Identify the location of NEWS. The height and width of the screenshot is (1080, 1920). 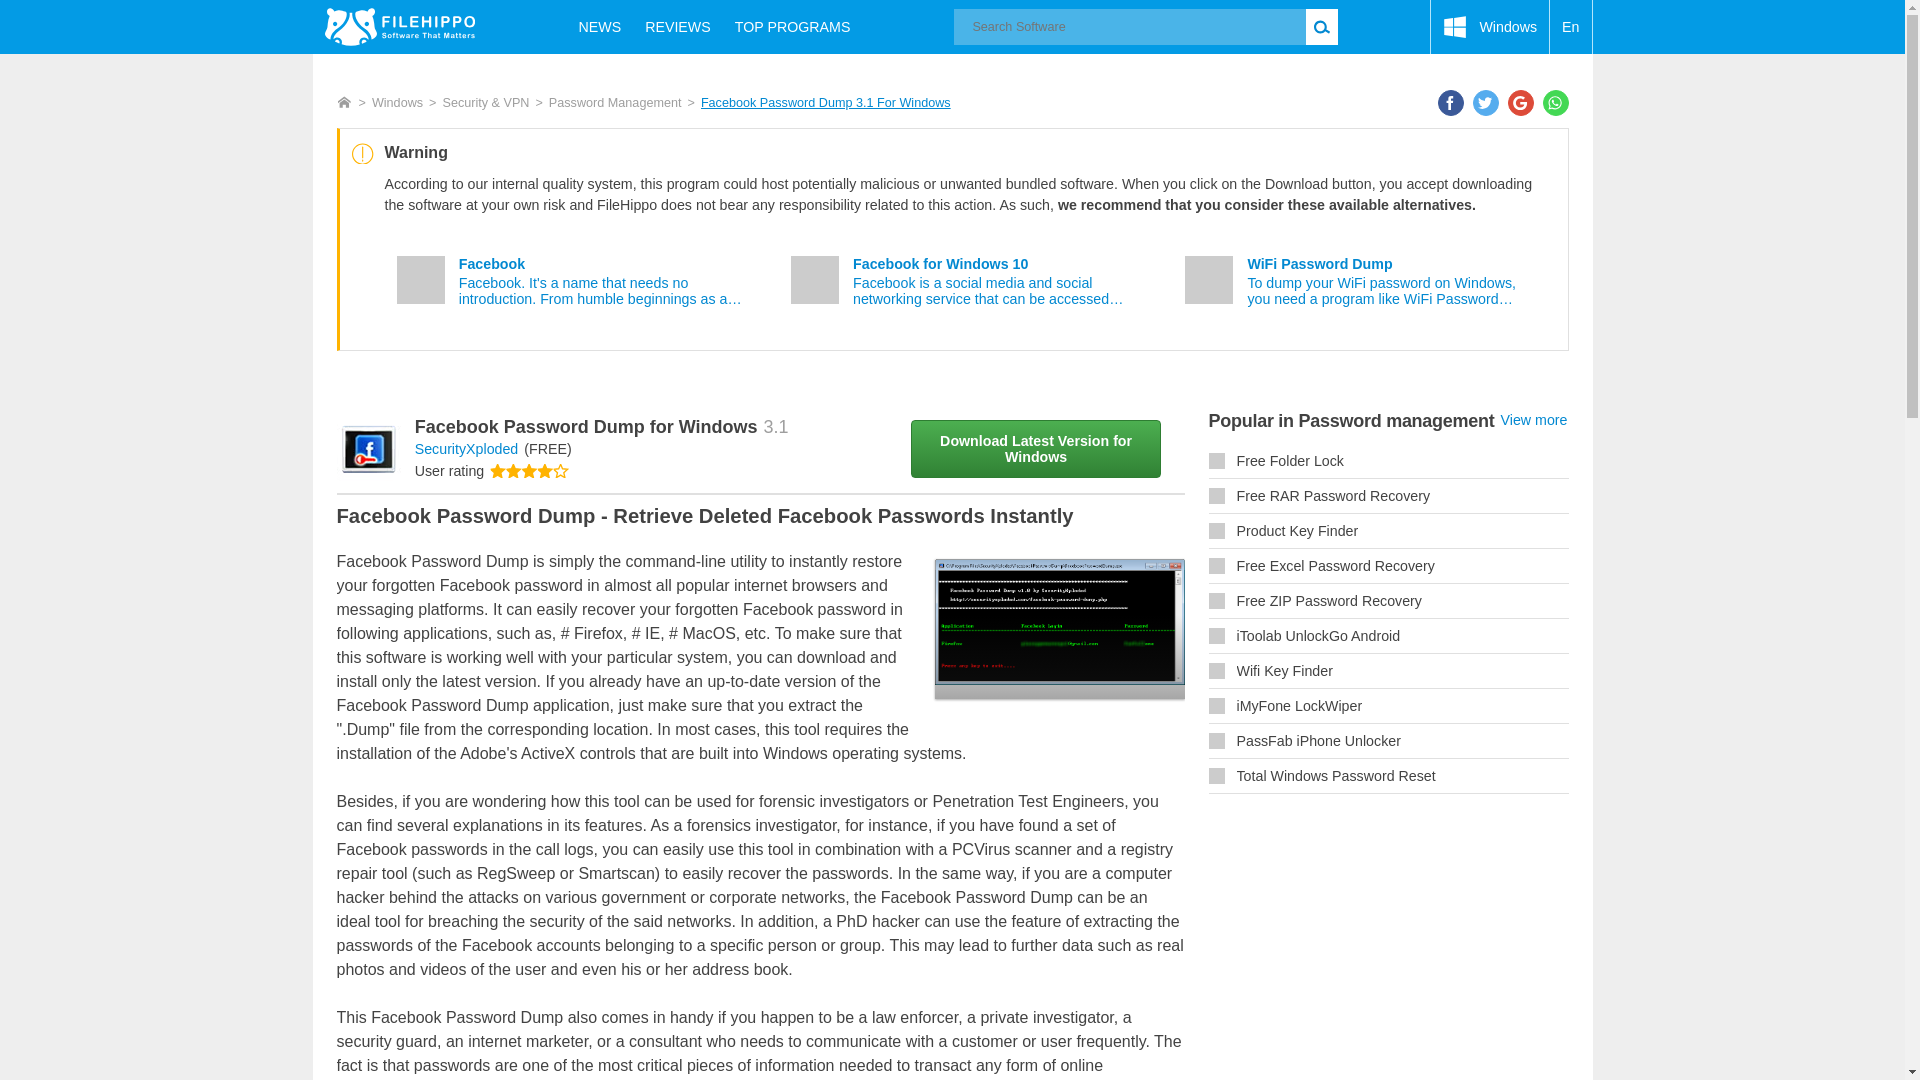
(600, 26).